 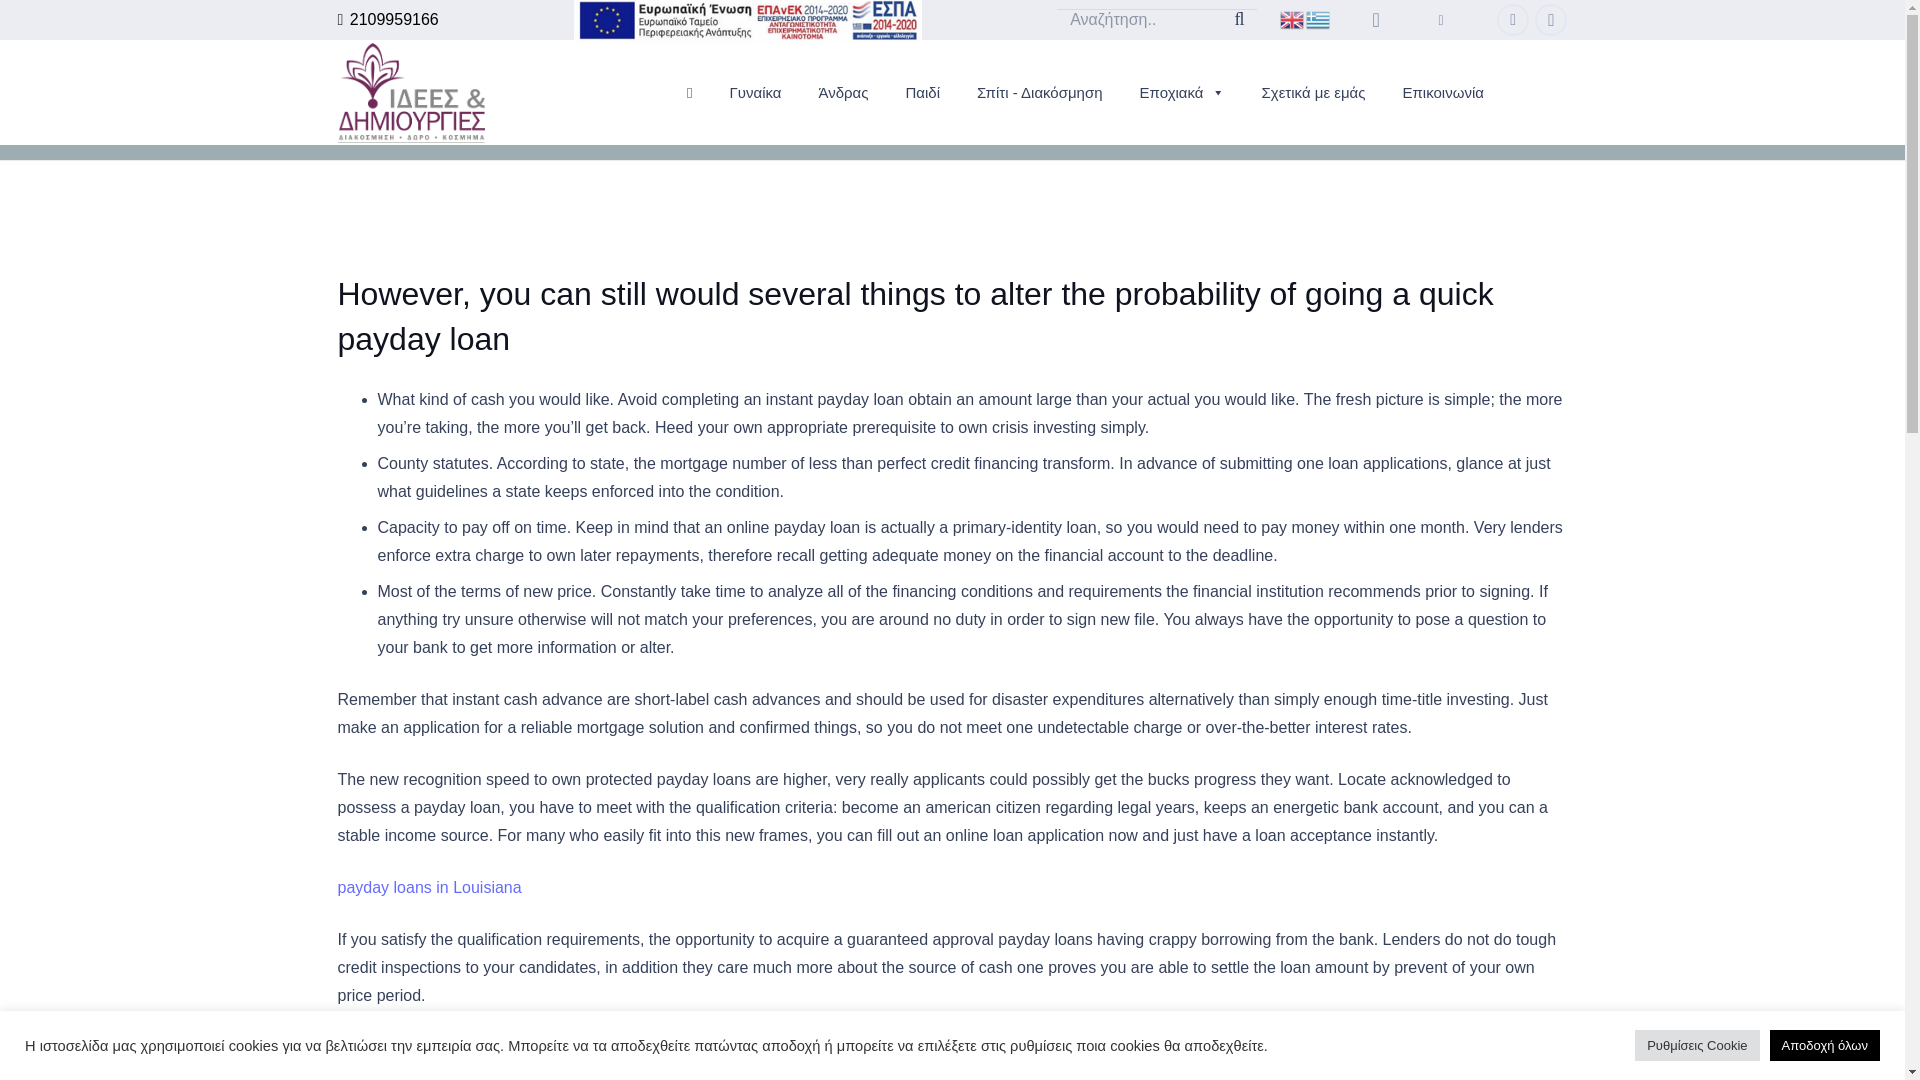 I want to click on Greek, so click(x=1318, y=19).